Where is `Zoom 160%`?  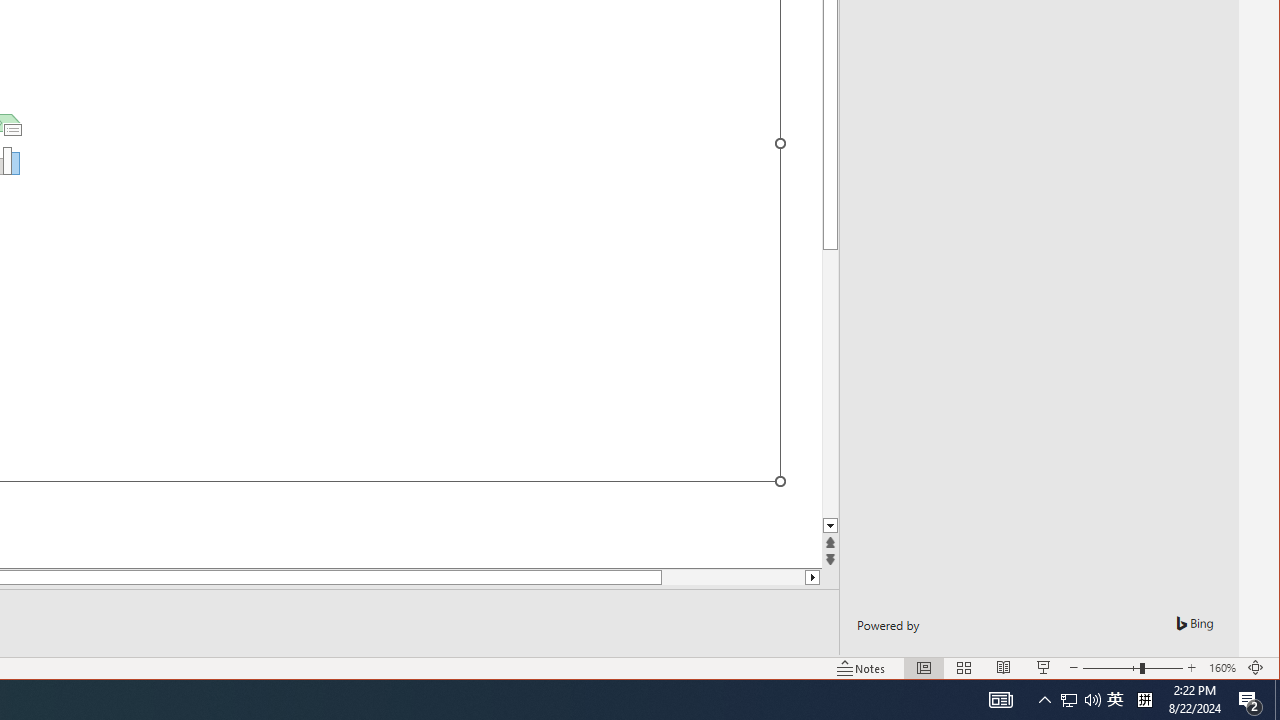 Zoom 160% is located at coordinates (1044, 700).